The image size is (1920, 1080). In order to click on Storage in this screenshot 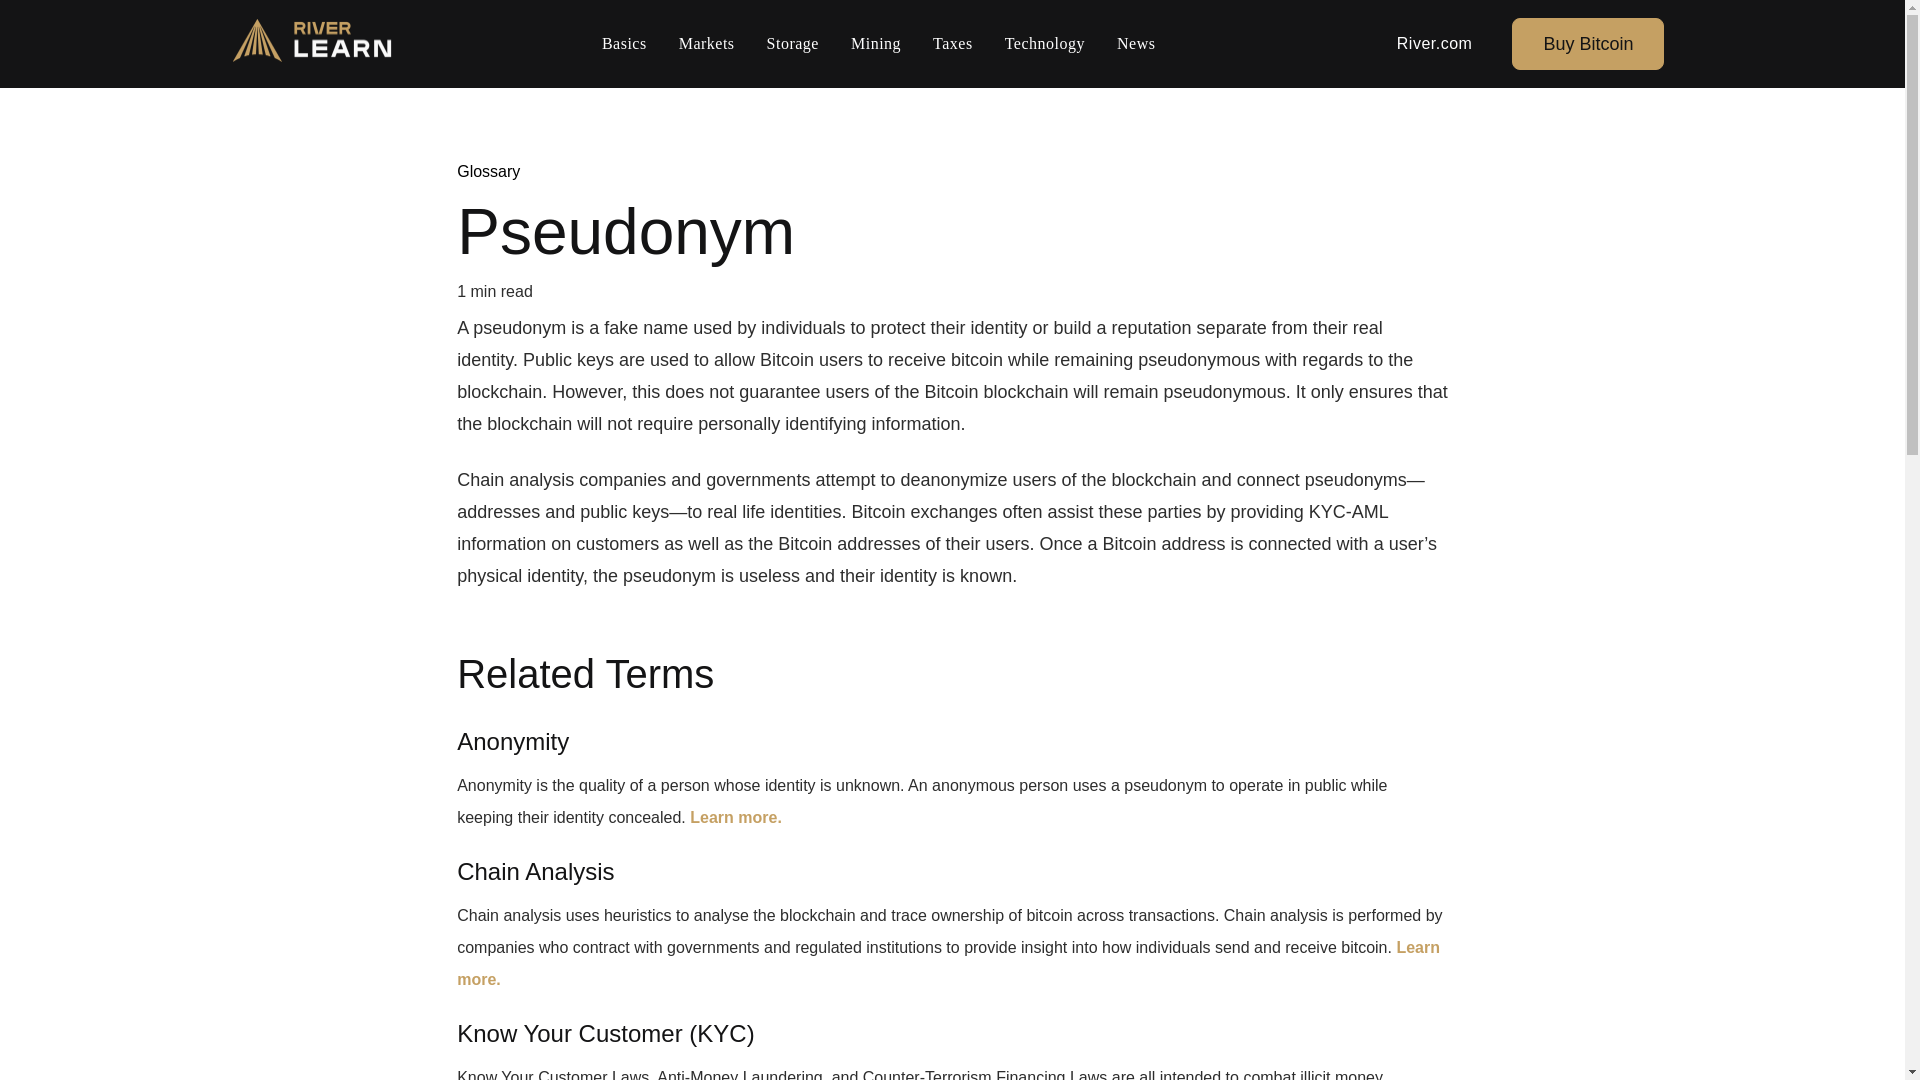, I will do `click(792, 44)`.